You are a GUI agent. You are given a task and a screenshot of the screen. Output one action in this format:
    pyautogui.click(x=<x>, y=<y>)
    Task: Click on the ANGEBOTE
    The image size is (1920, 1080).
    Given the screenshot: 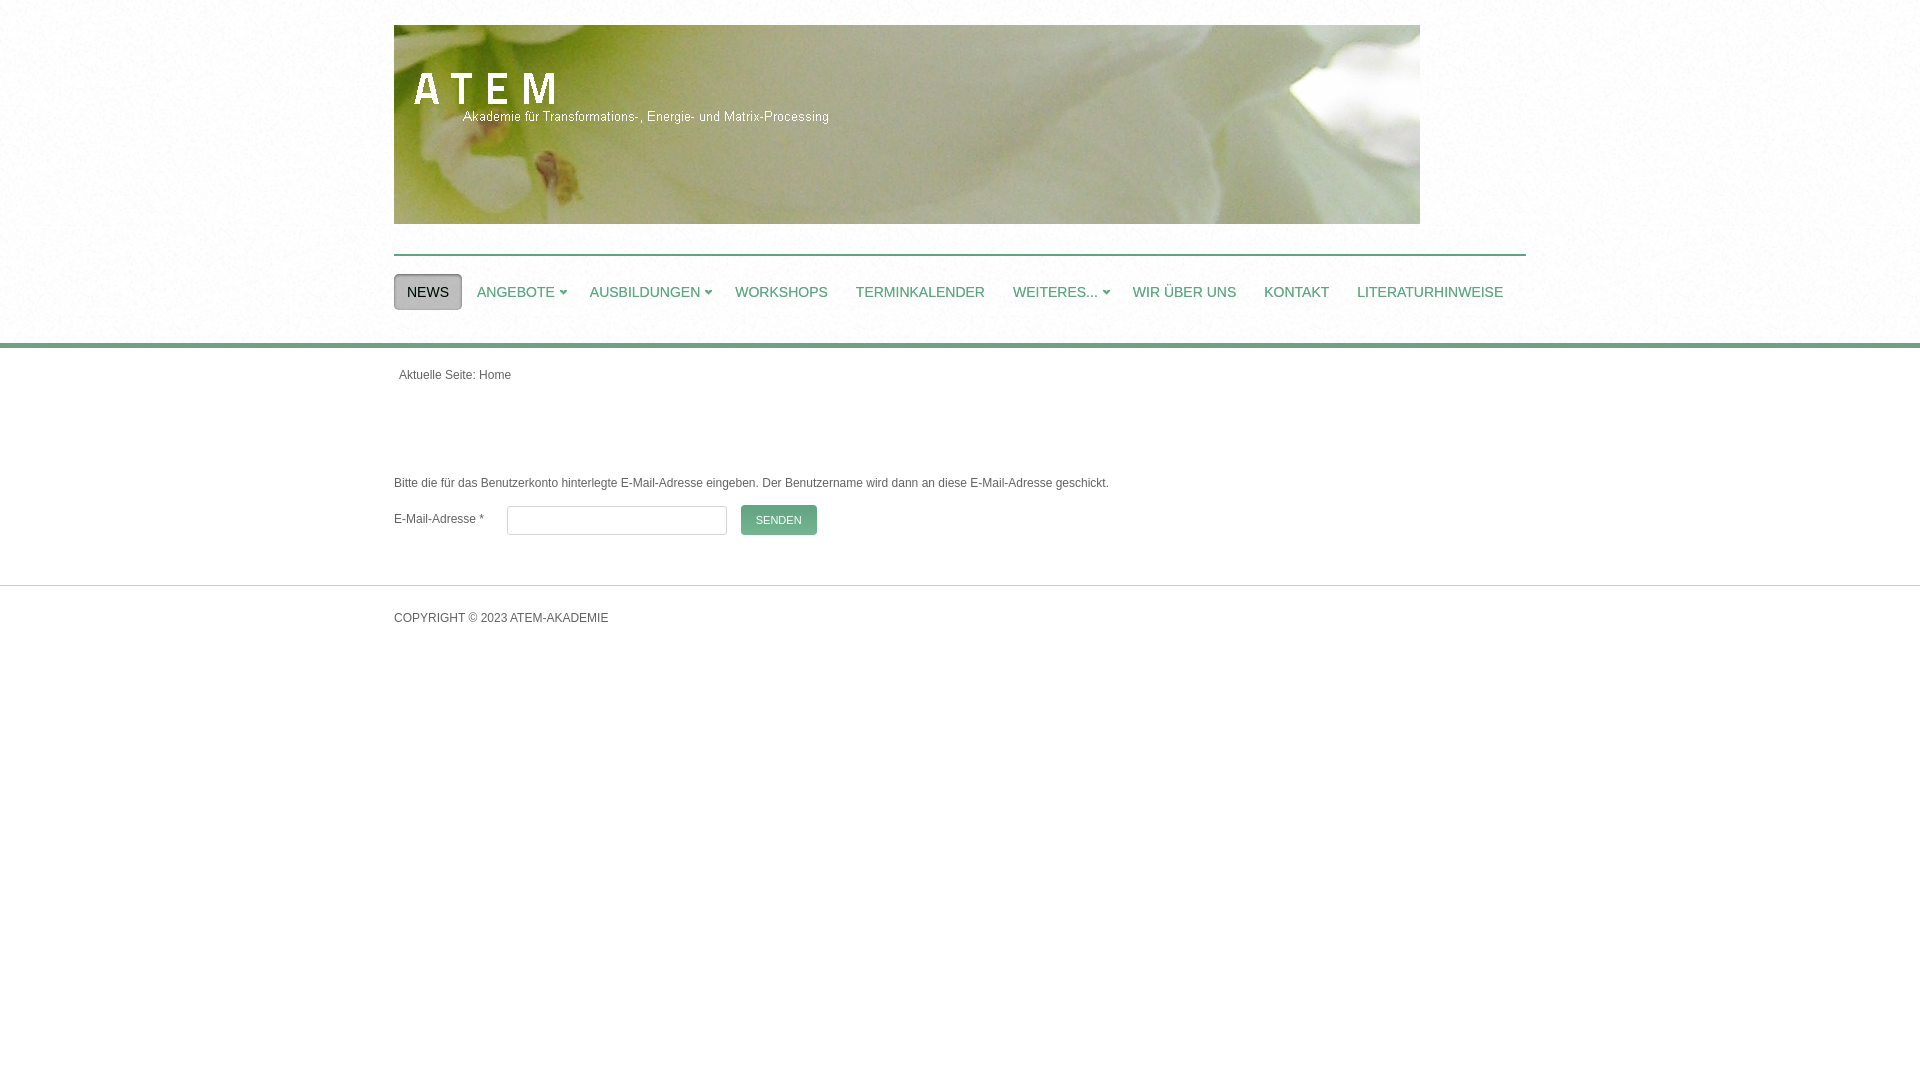 What is the action you would take?
    pyautogui.click(x=520, y=292)
    